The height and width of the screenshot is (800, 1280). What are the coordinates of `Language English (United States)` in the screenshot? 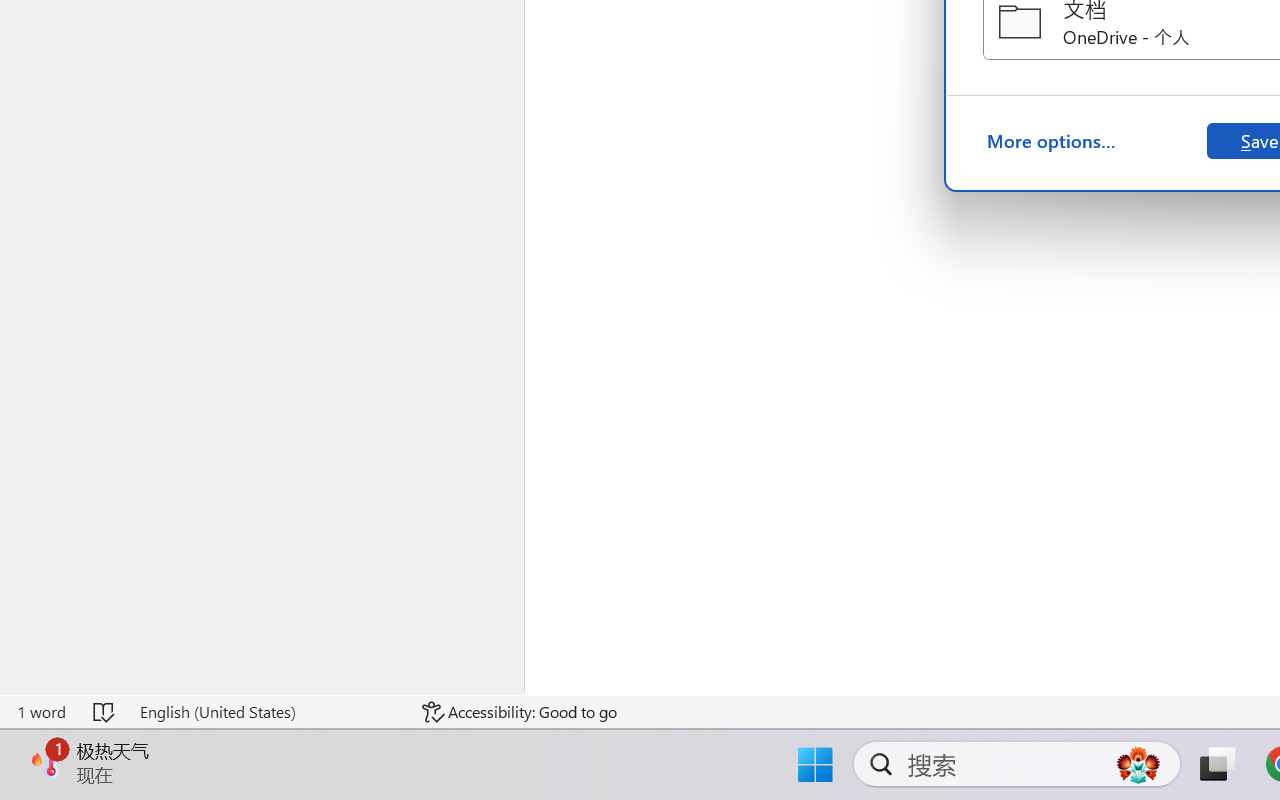 It's located at (267, 712).